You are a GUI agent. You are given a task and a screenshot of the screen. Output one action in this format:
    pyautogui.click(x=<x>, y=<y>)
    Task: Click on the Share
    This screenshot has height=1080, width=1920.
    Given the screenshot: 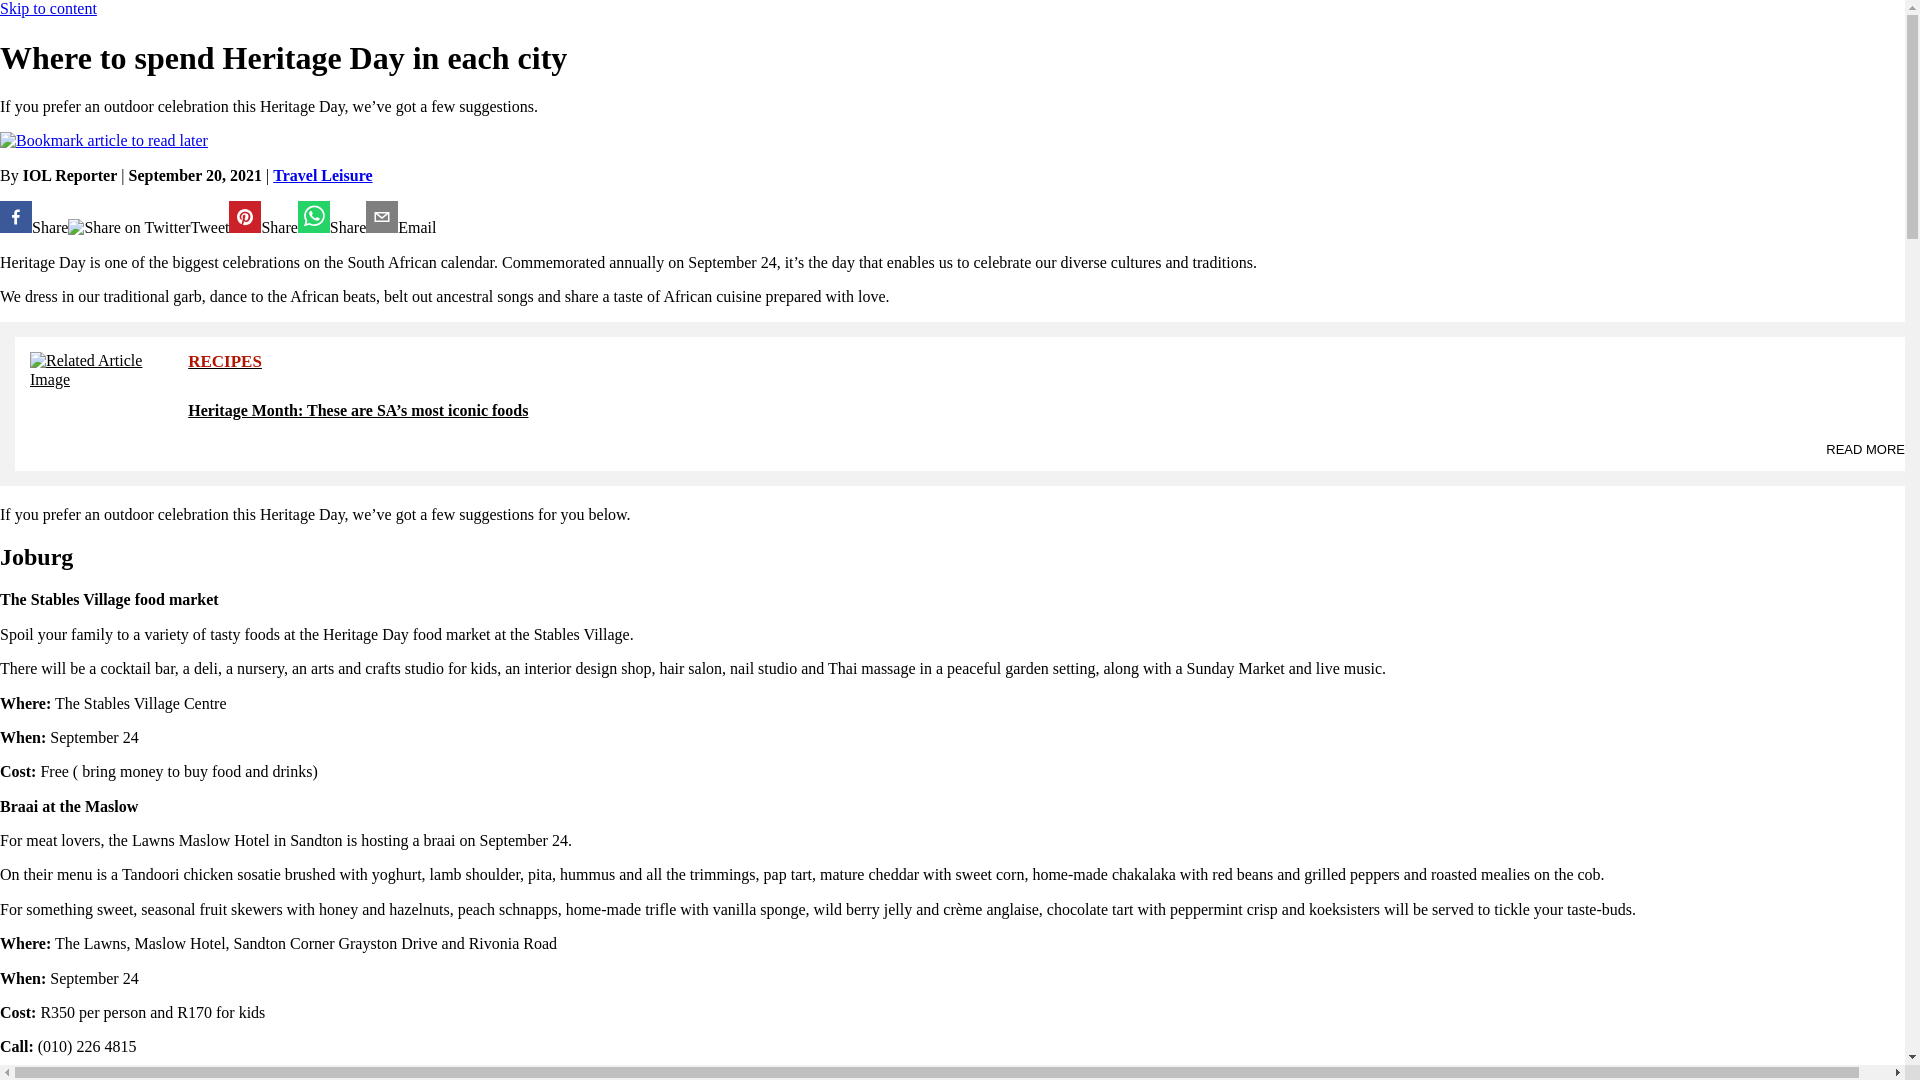 What is the action you would take?
    pyautogui.click(x=34, y=218)
    